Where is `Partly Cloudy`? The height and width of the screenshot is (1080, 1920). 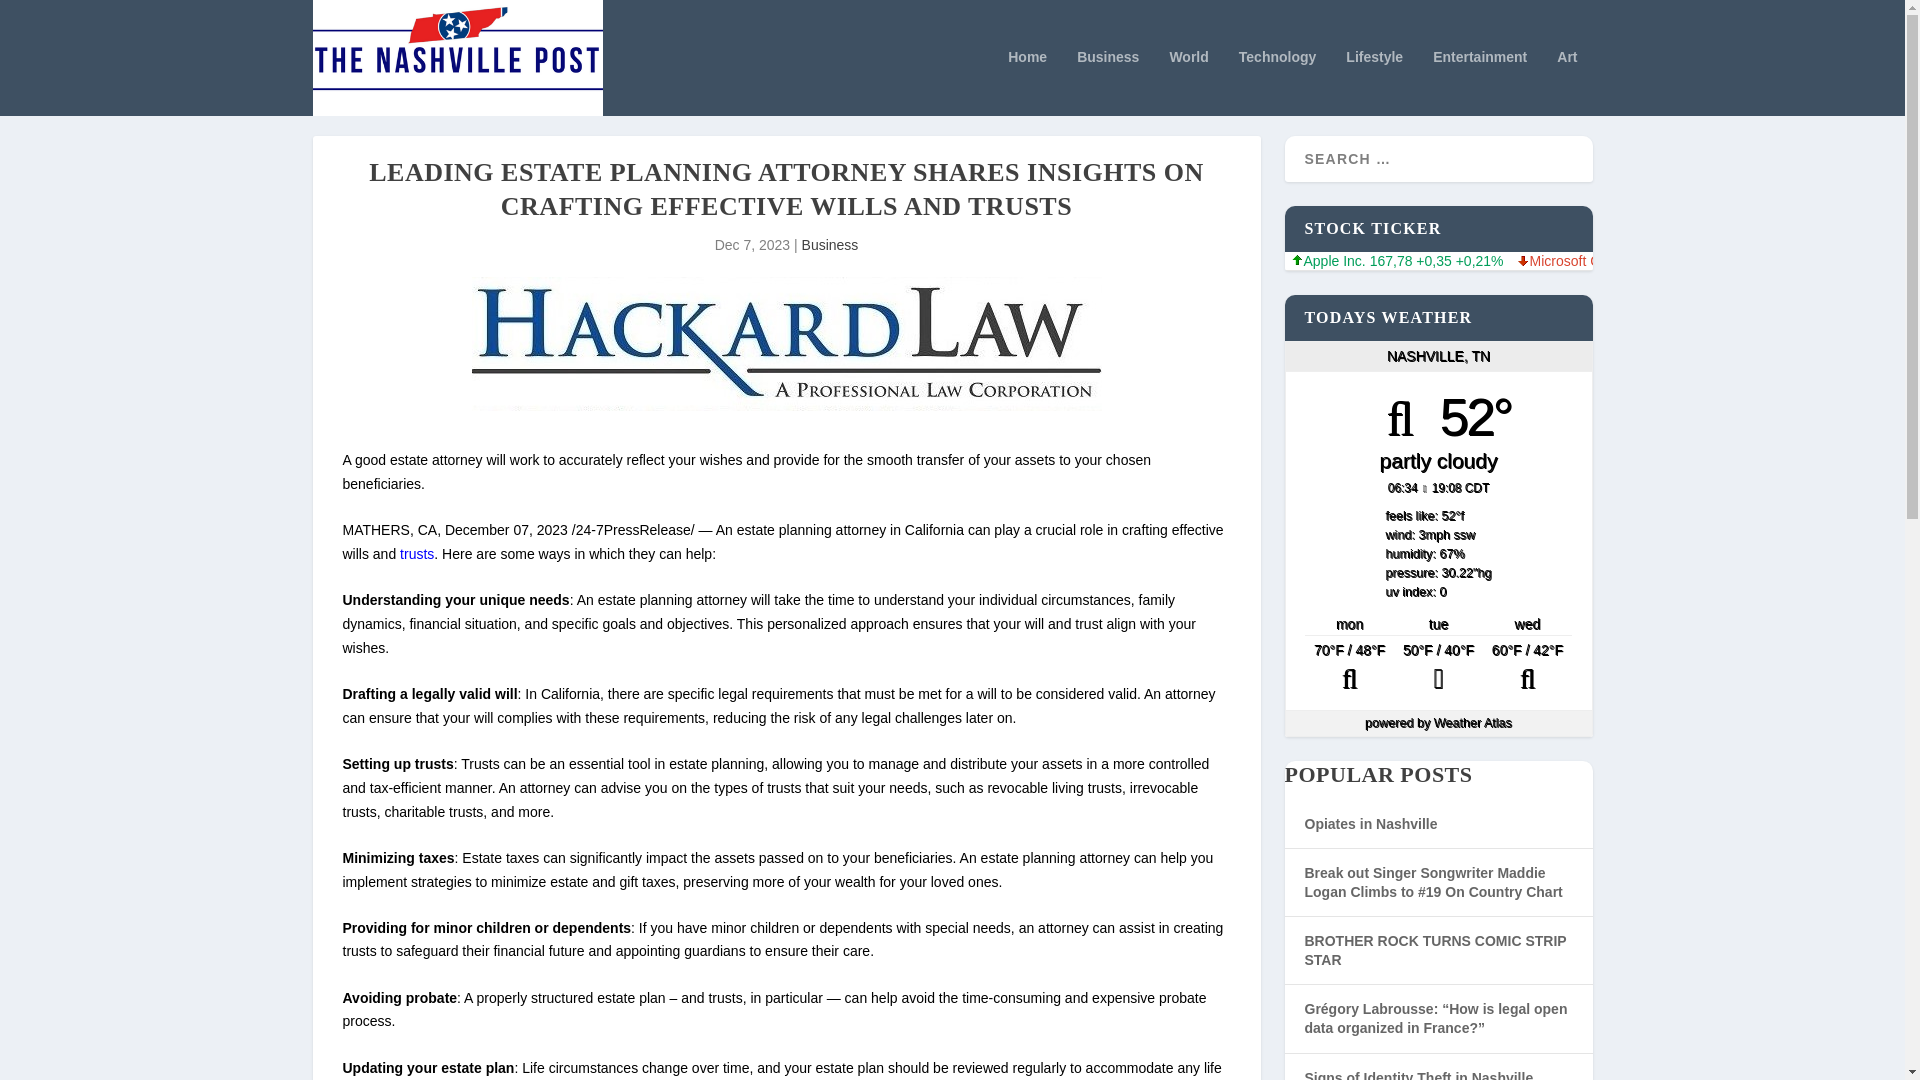
Partly Cloudy is located at coordinates (1527, 668).